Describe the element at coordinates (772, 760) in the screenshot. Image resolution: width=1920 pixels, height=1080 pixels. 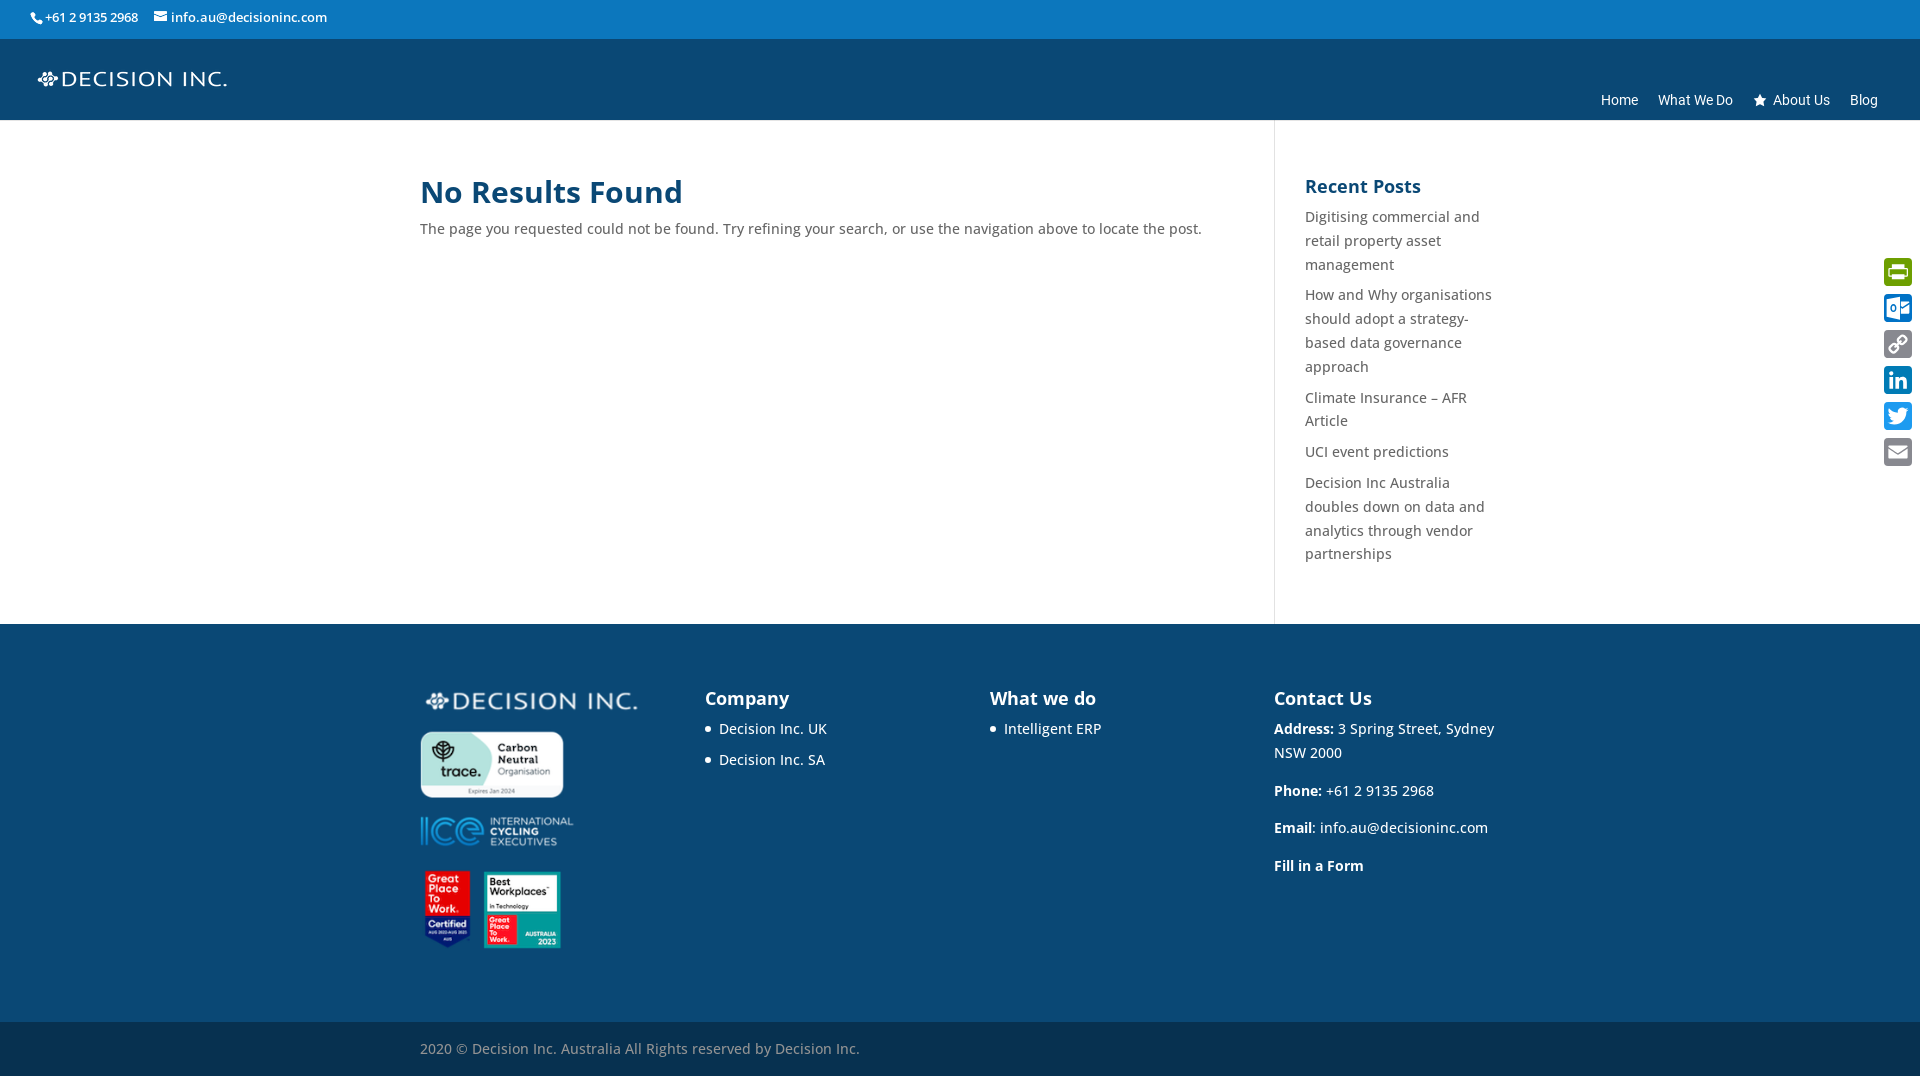
I see `Decision Inc. SA` at that location.